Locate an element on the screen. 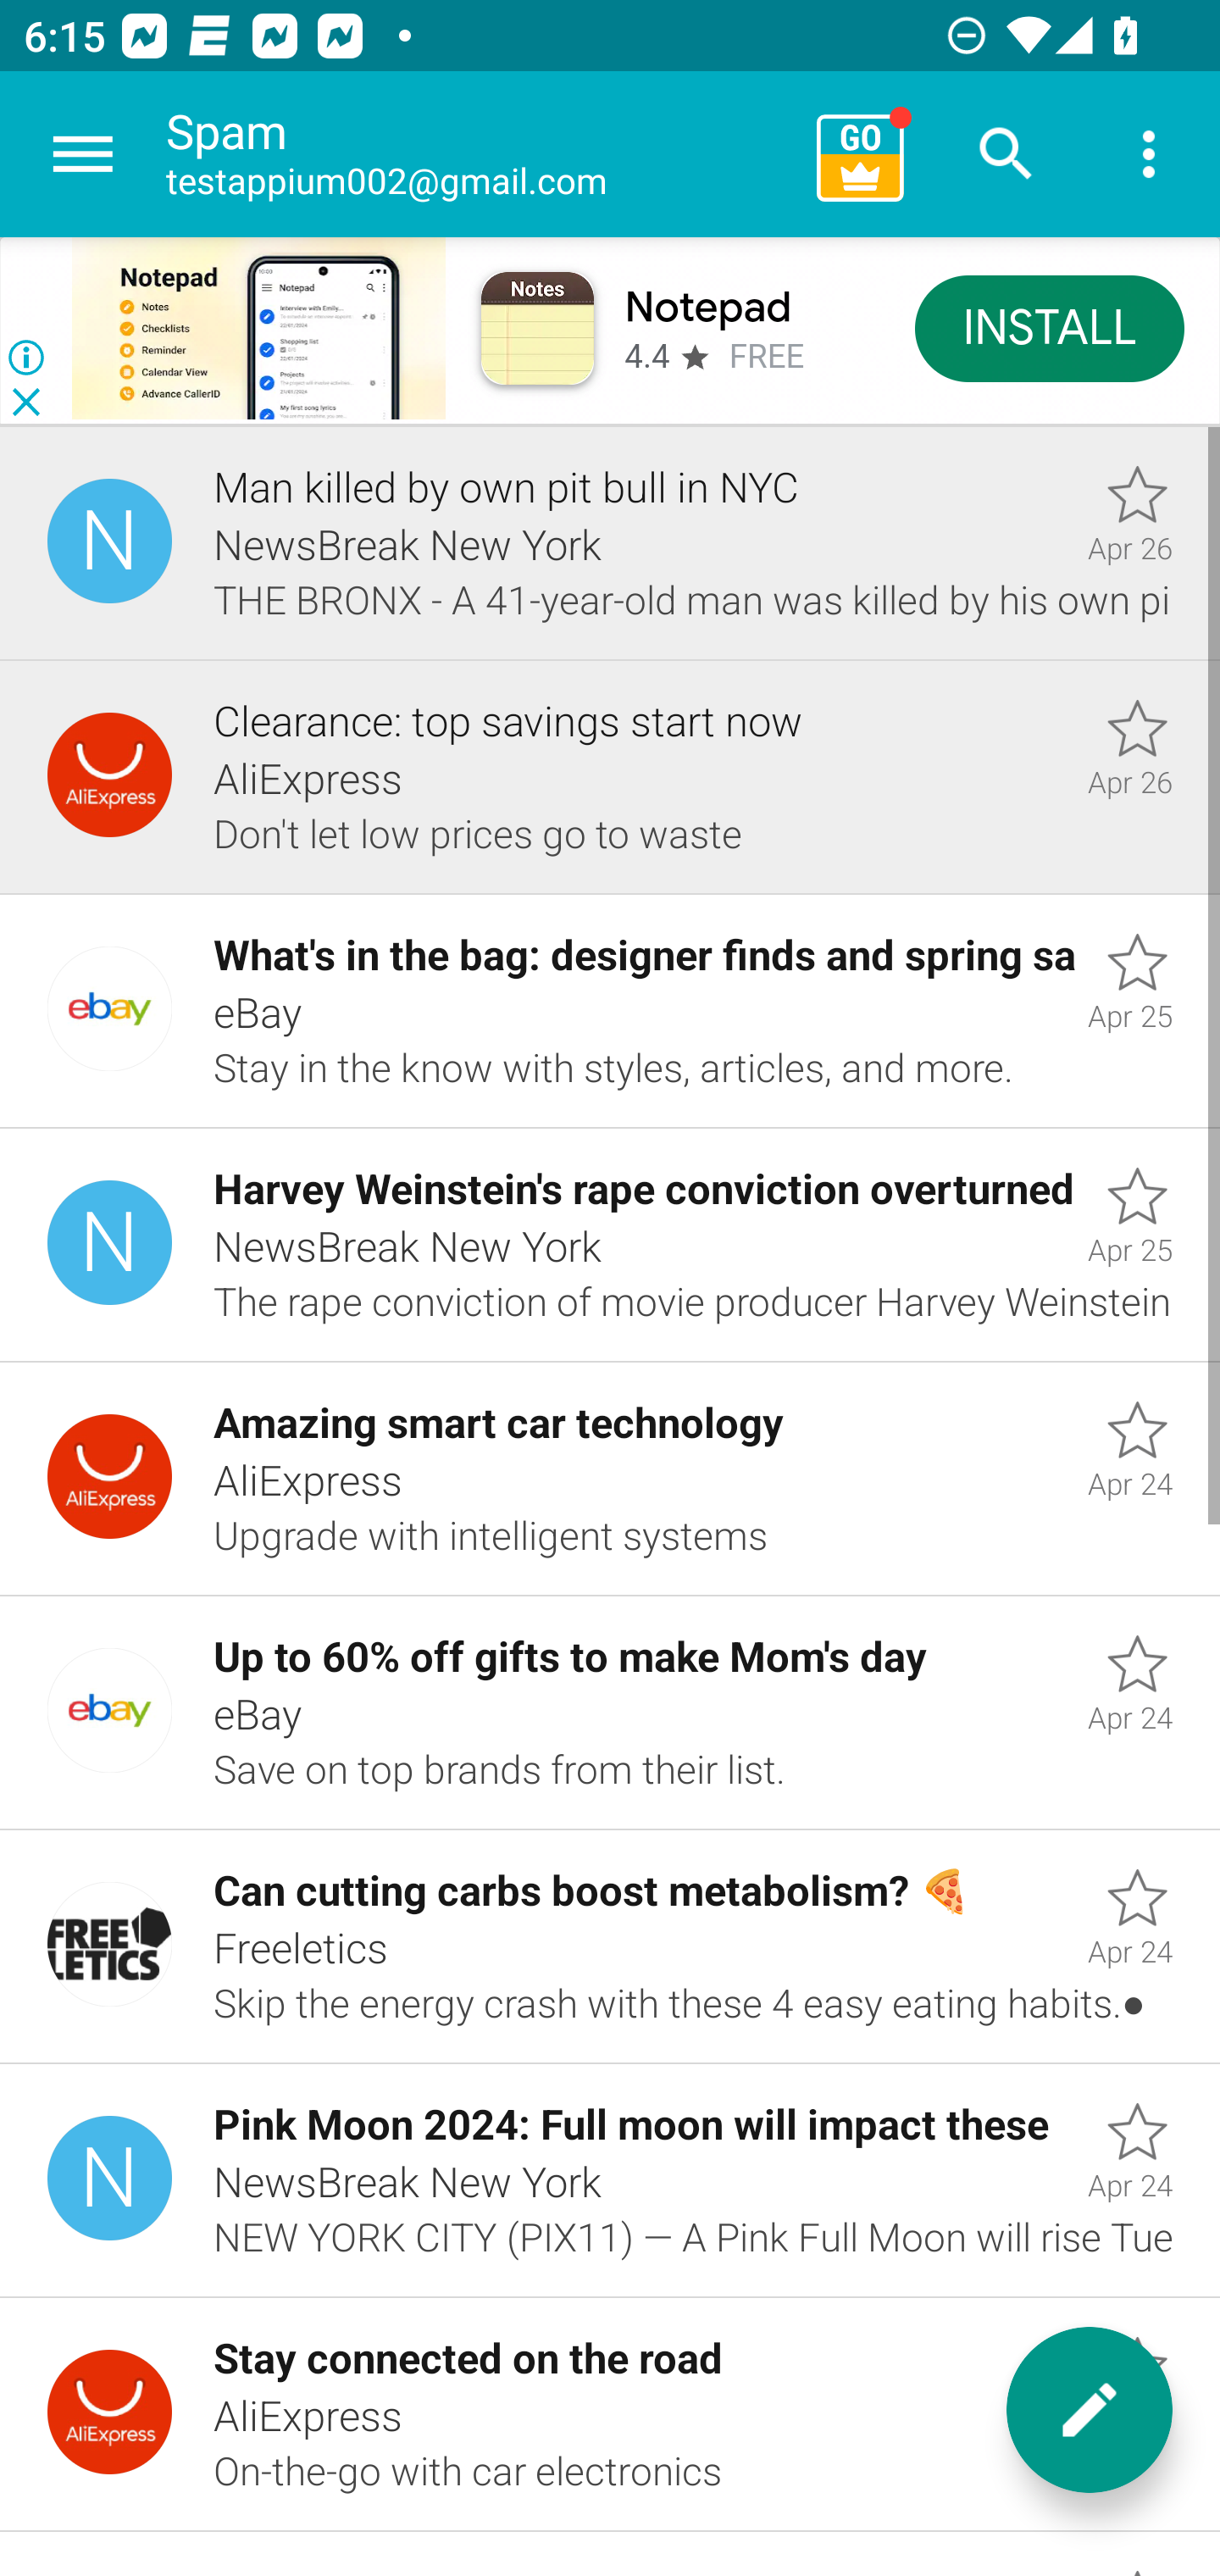 The image size is (1220, 2576). Notepad is located at coordinates (707, 308).